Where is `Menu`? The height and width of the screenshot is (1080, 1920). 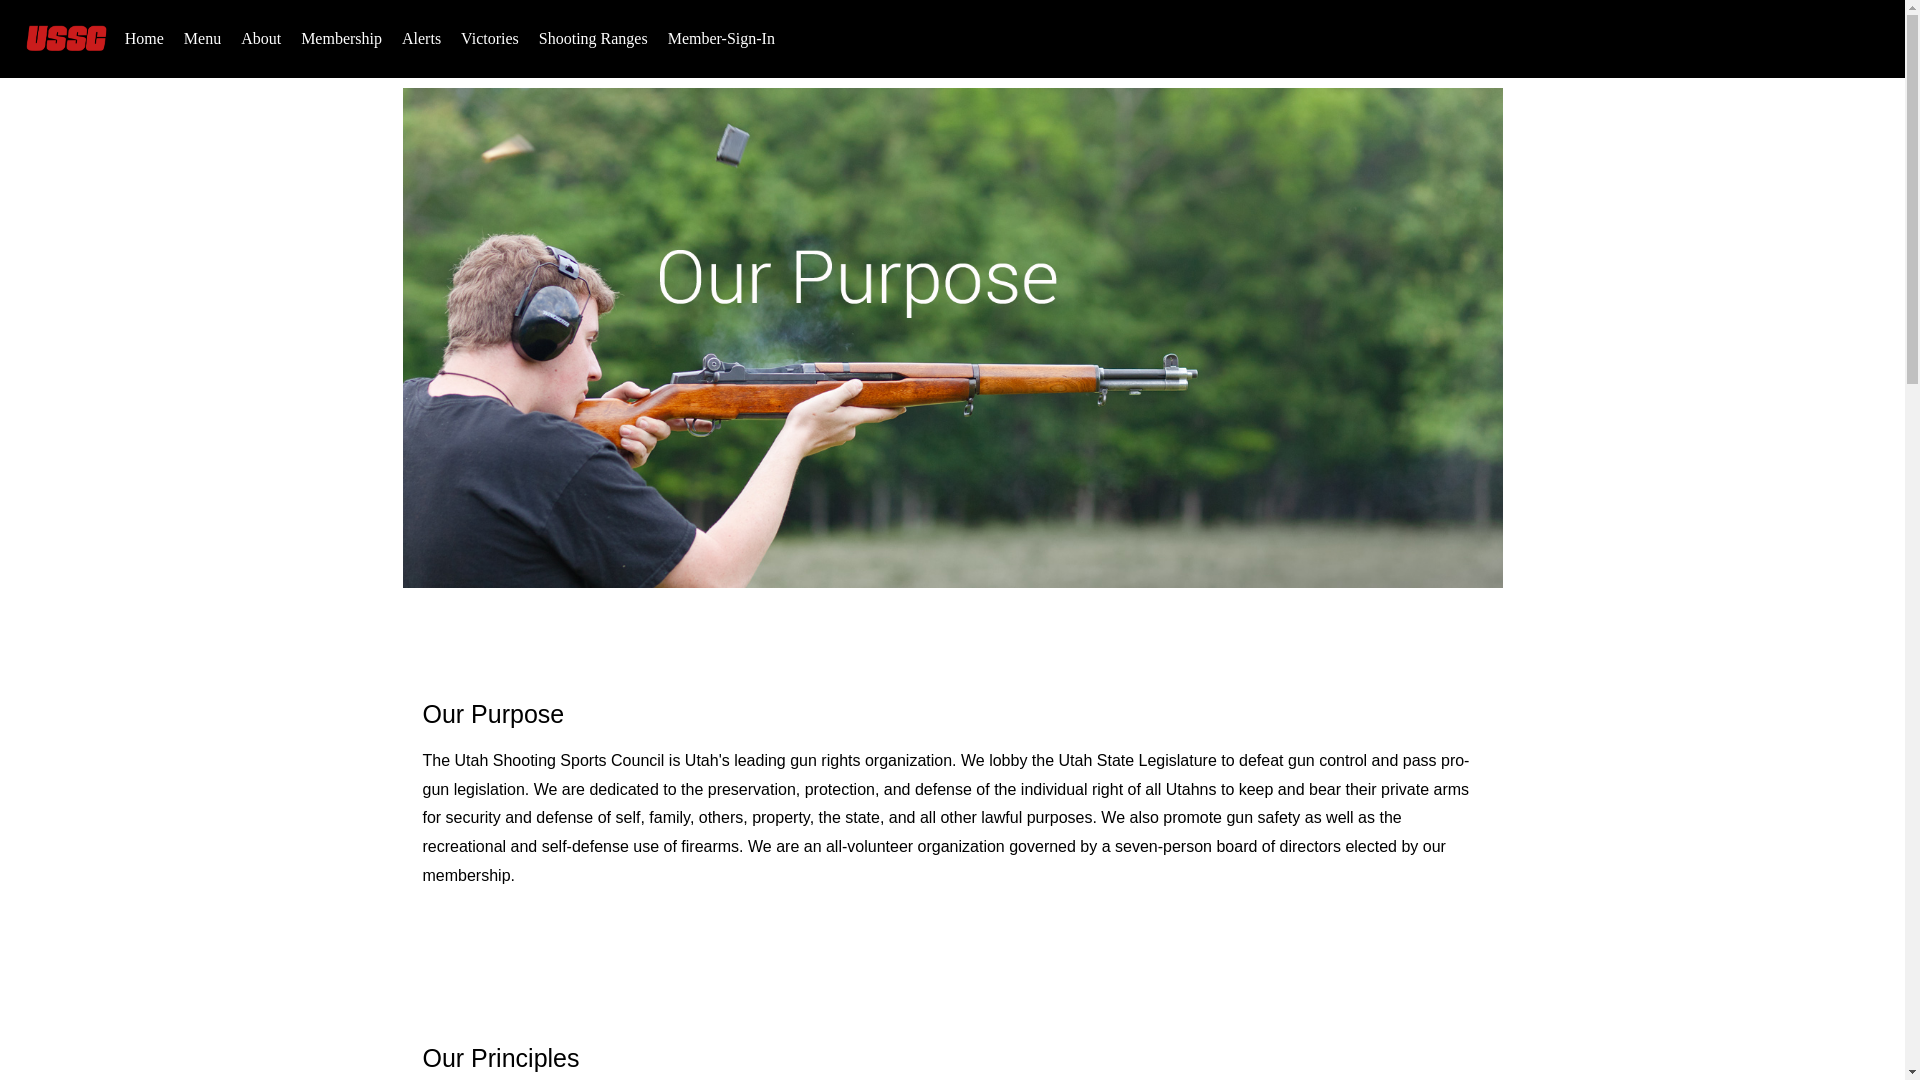 Menu is located at coordinates (202, 38).